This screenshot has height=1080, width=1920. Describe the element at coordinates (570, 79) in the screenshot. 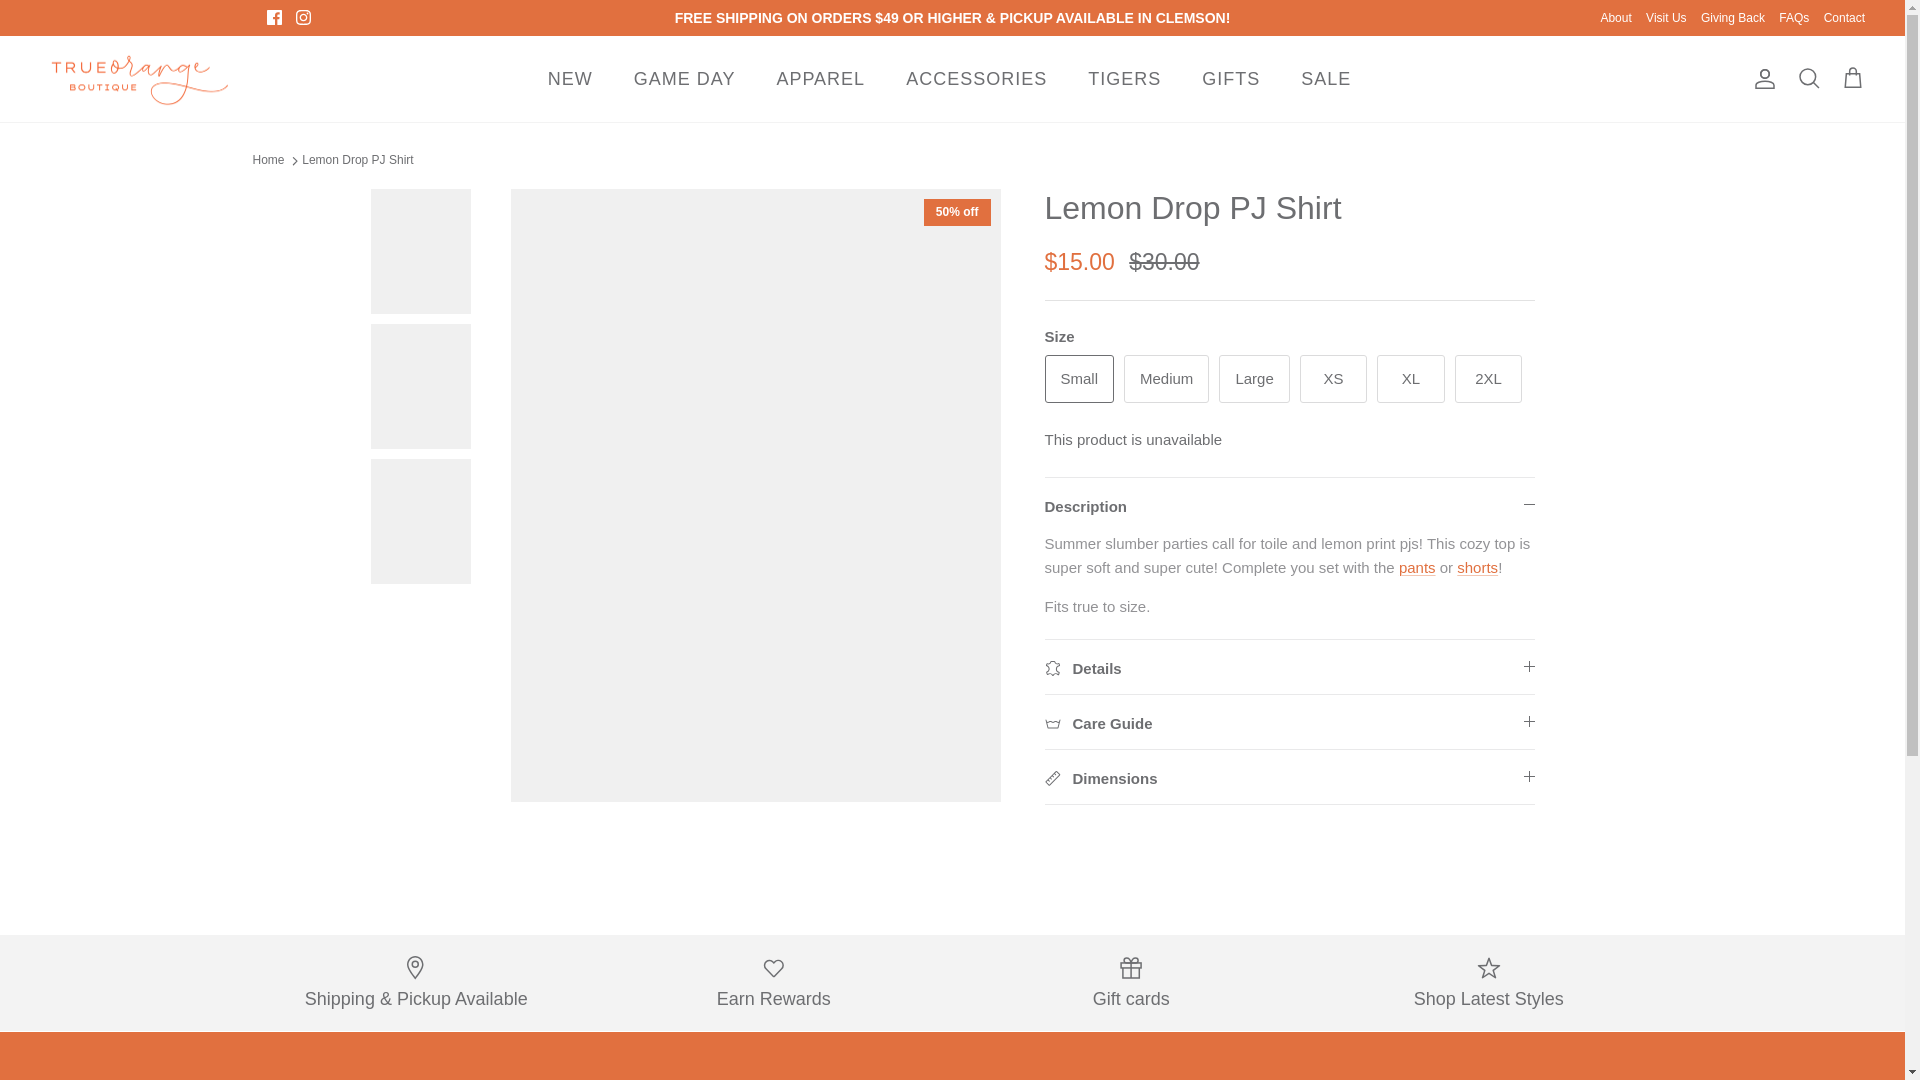

I see `NEW` at that location.